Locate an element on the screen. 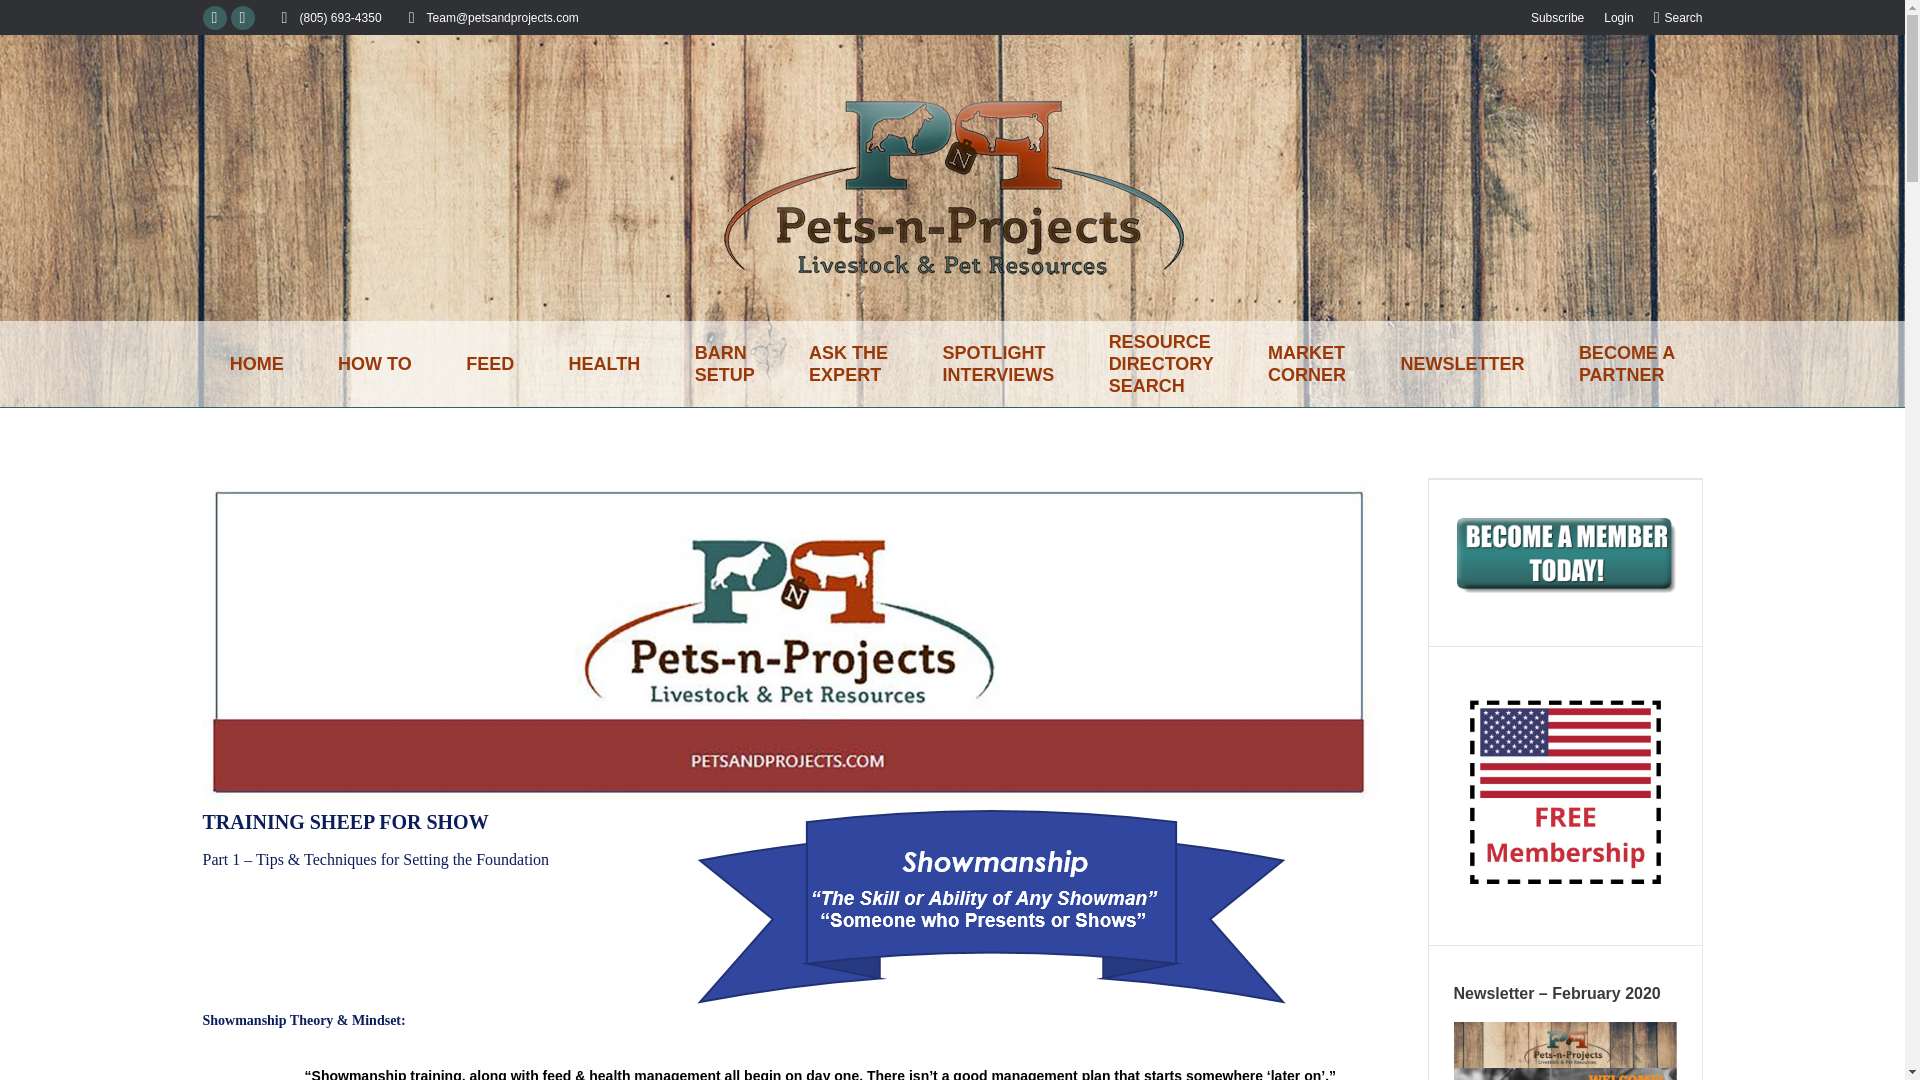 This screenshot has height=1080, width=1920. FEED is located at coordinates (255, 364).